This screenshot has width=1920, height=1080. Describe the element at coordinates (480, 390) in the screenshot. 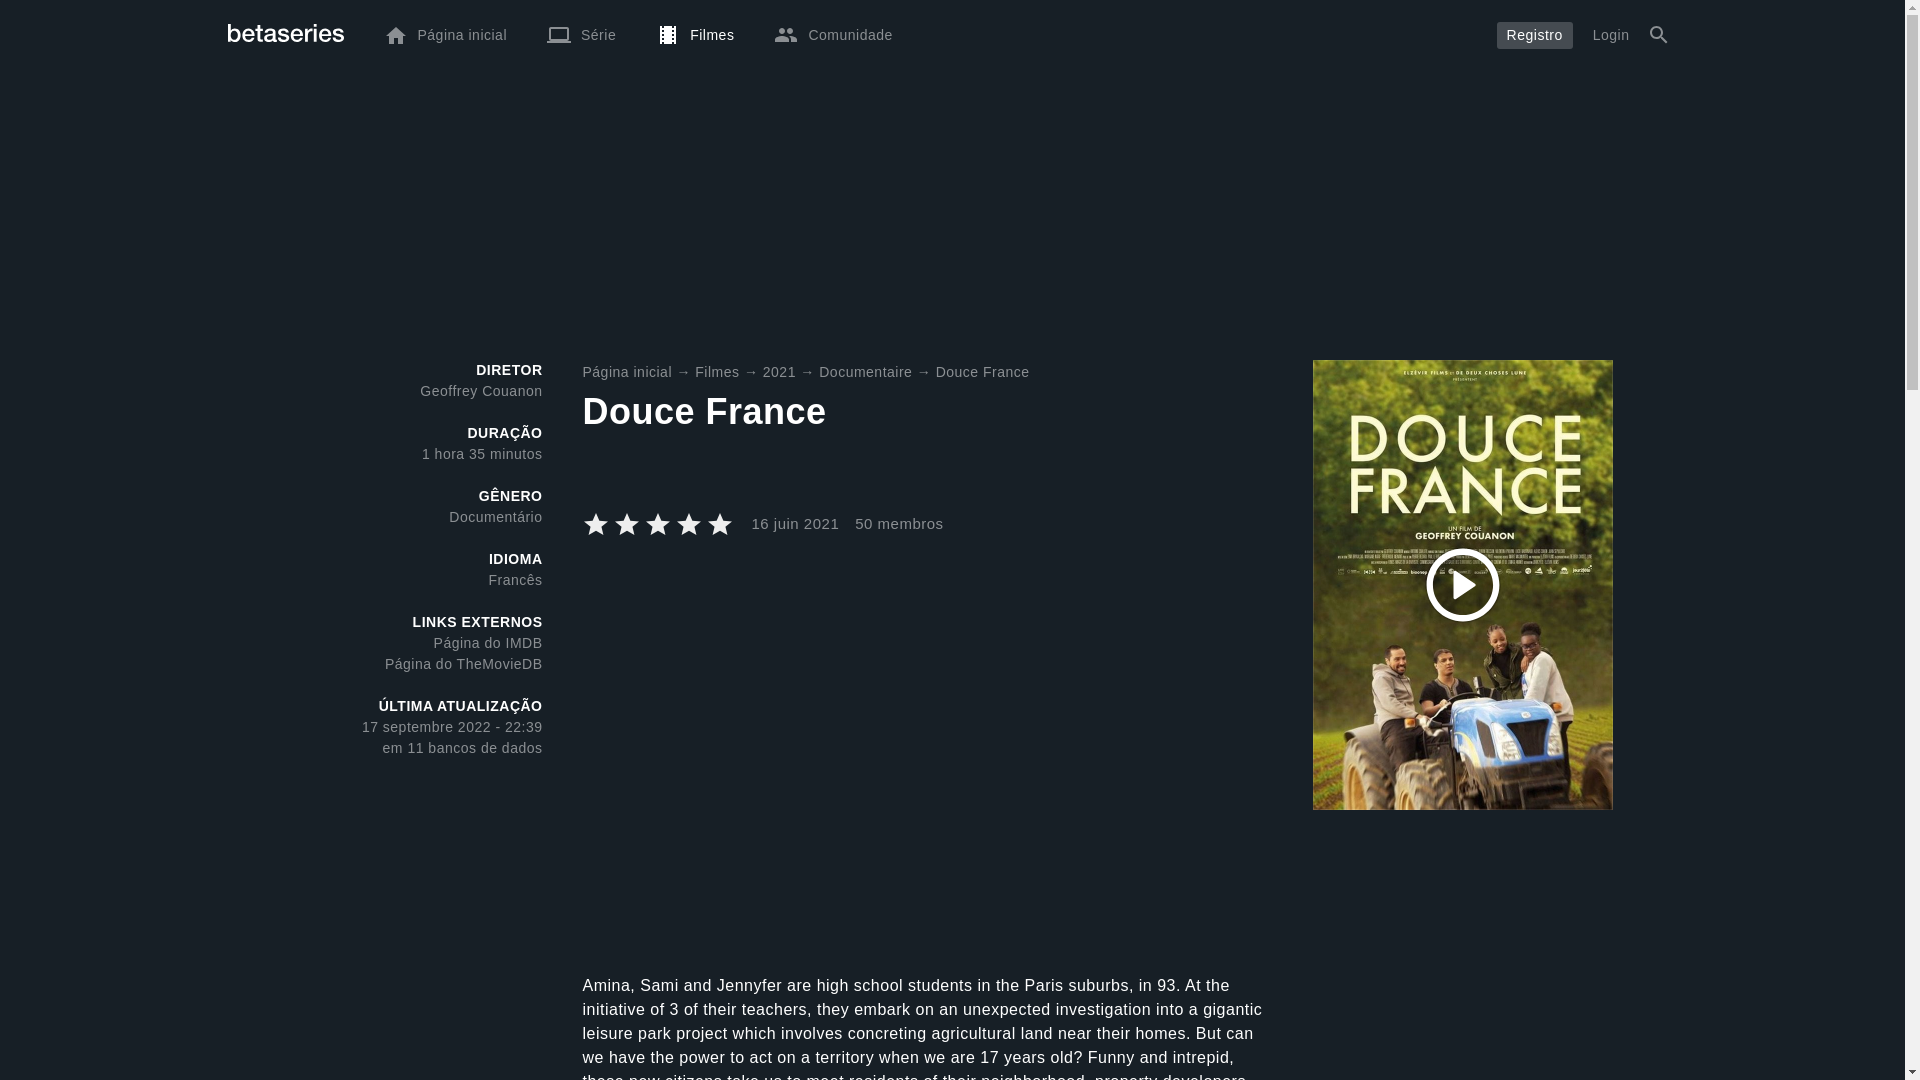

I see `Geoffrey Couanon` at that location.